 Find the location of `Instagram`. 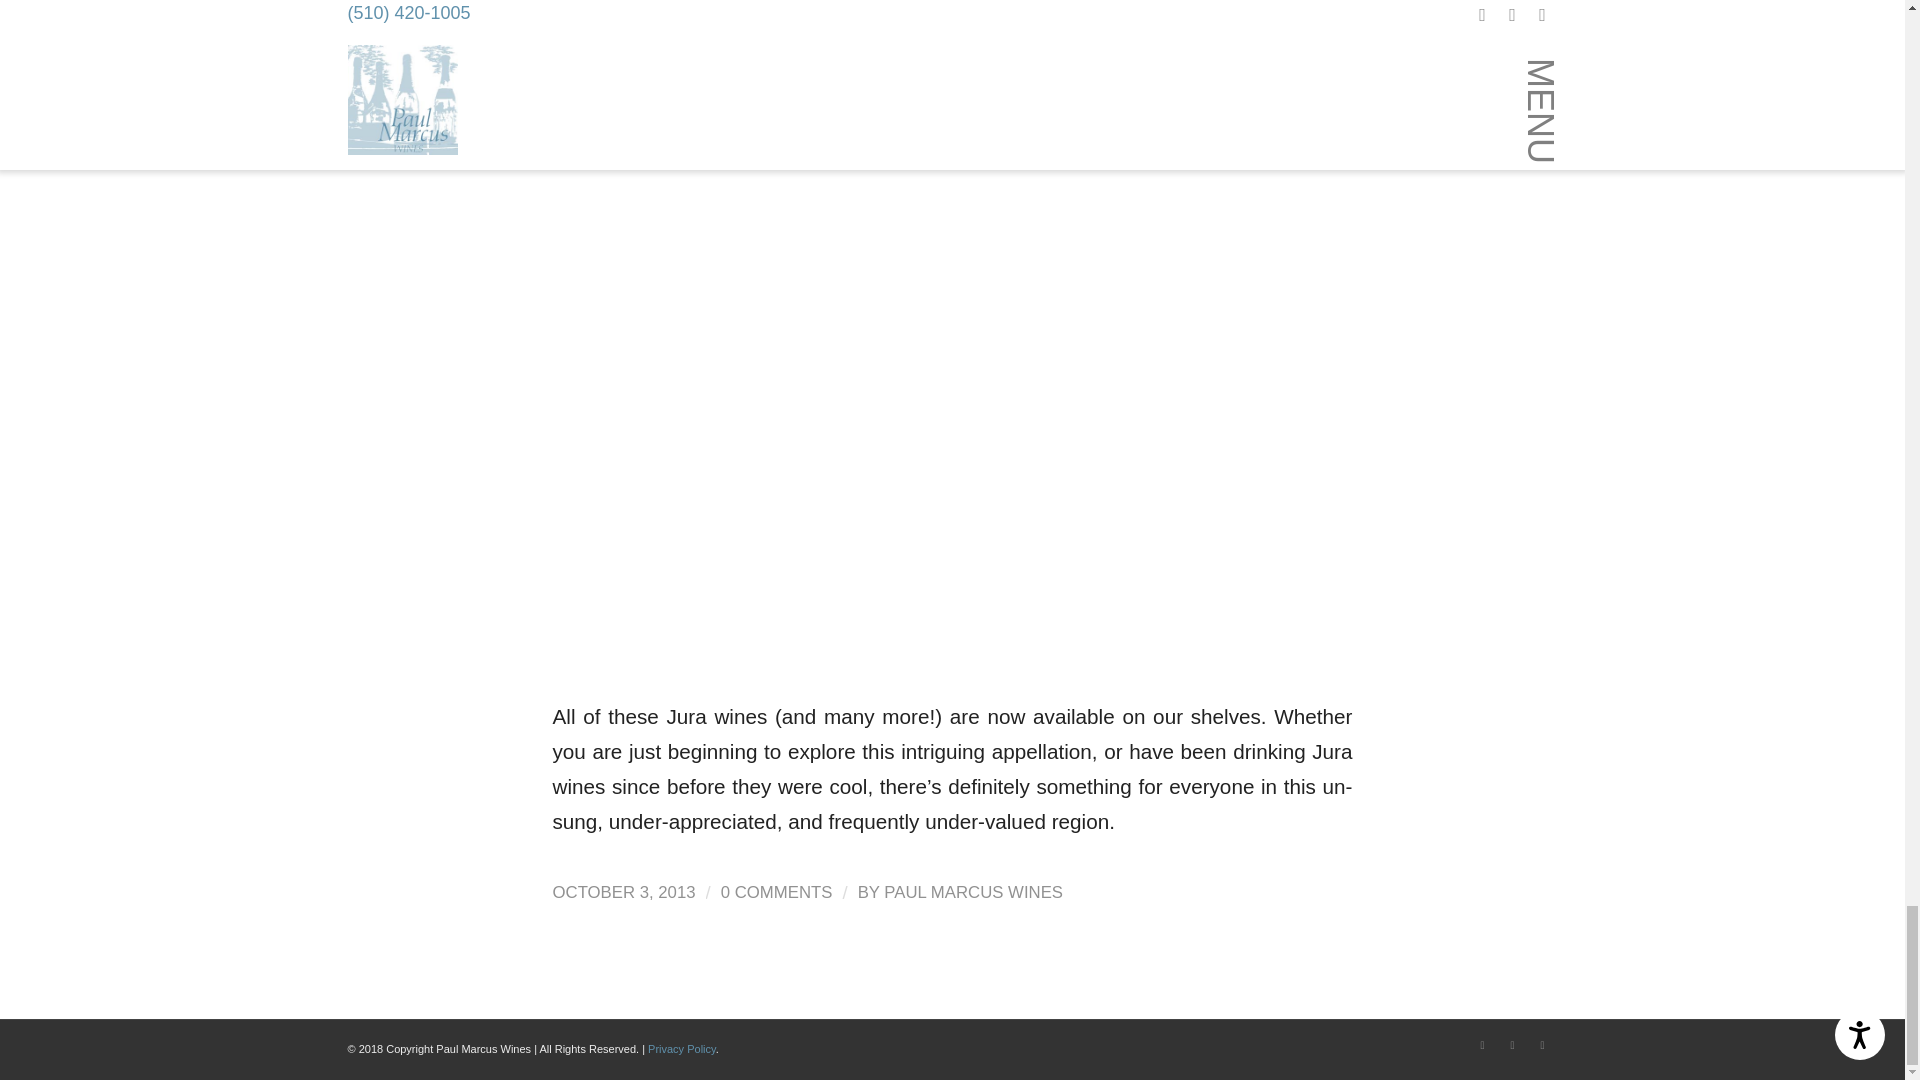

Instagram is located at coordinates (1512, 1044).